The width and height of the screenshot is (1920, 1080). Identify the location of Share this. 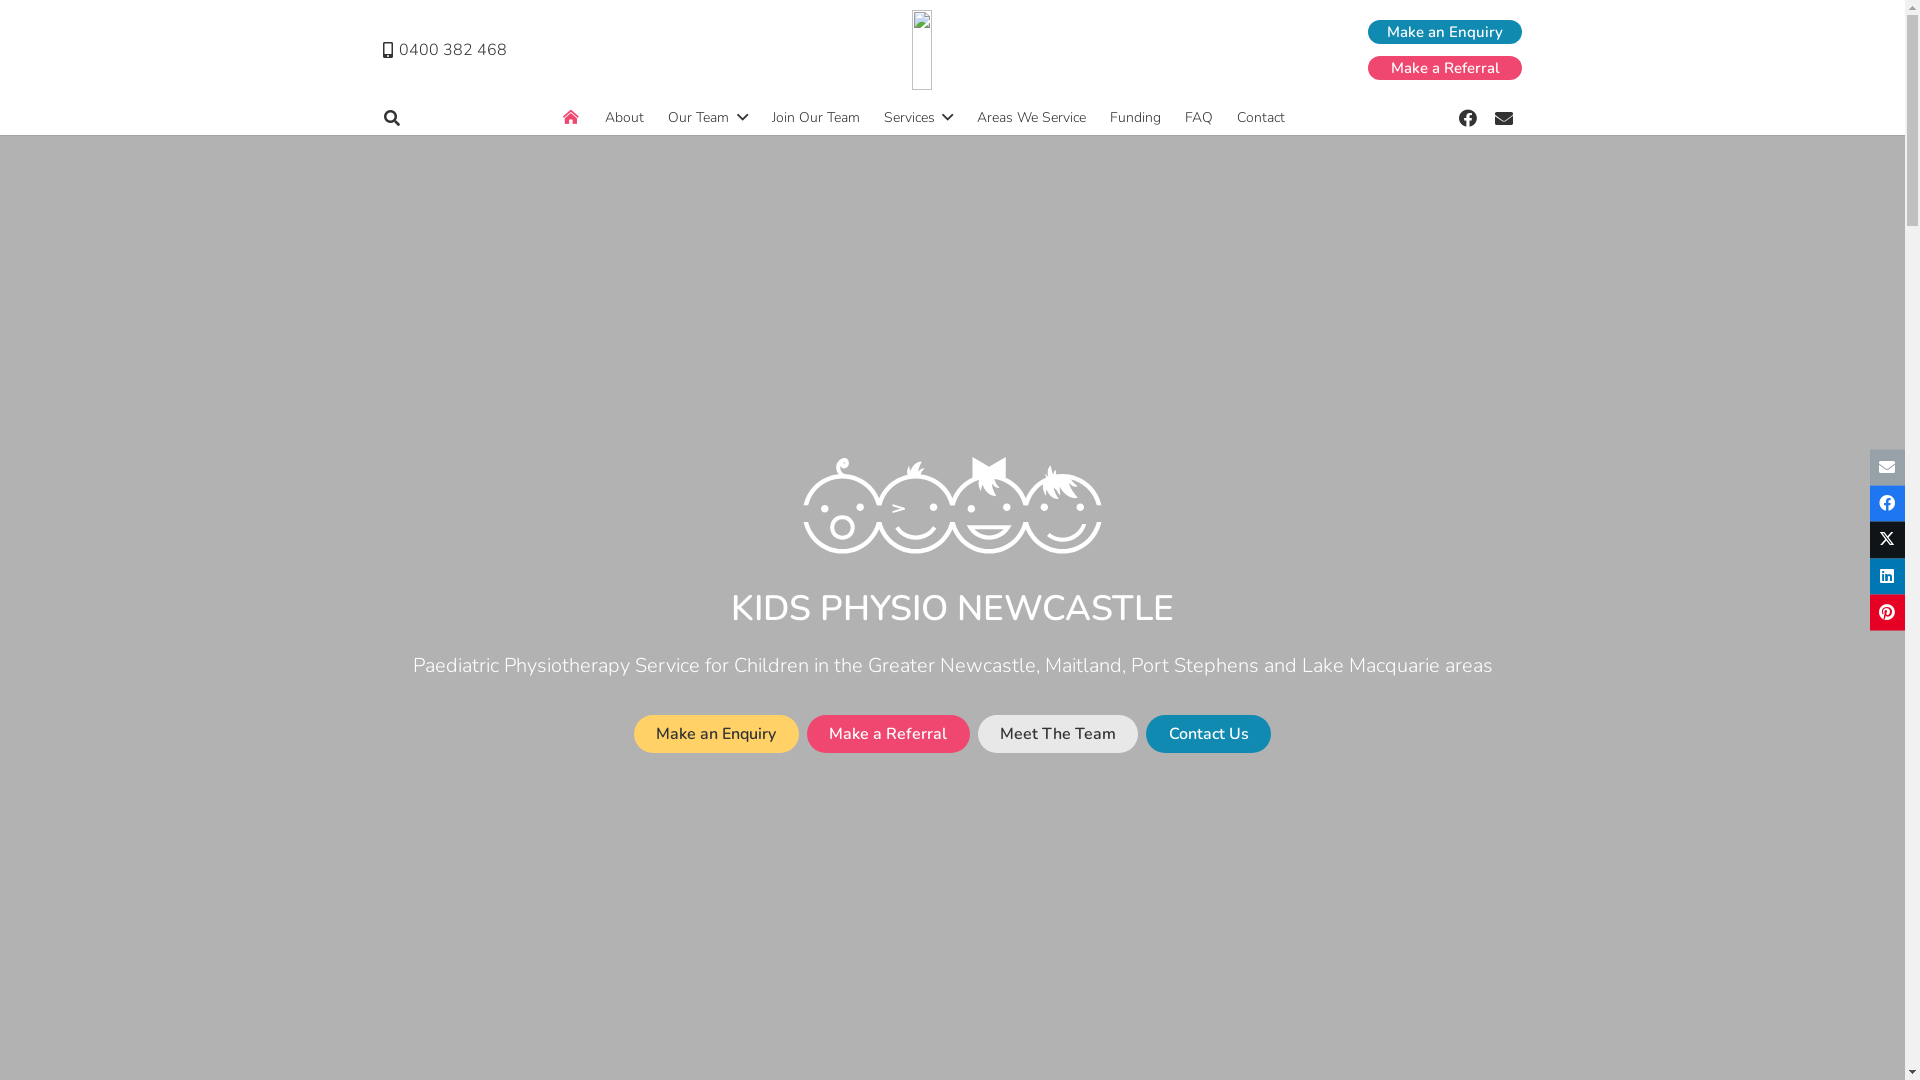
(1888, 504).